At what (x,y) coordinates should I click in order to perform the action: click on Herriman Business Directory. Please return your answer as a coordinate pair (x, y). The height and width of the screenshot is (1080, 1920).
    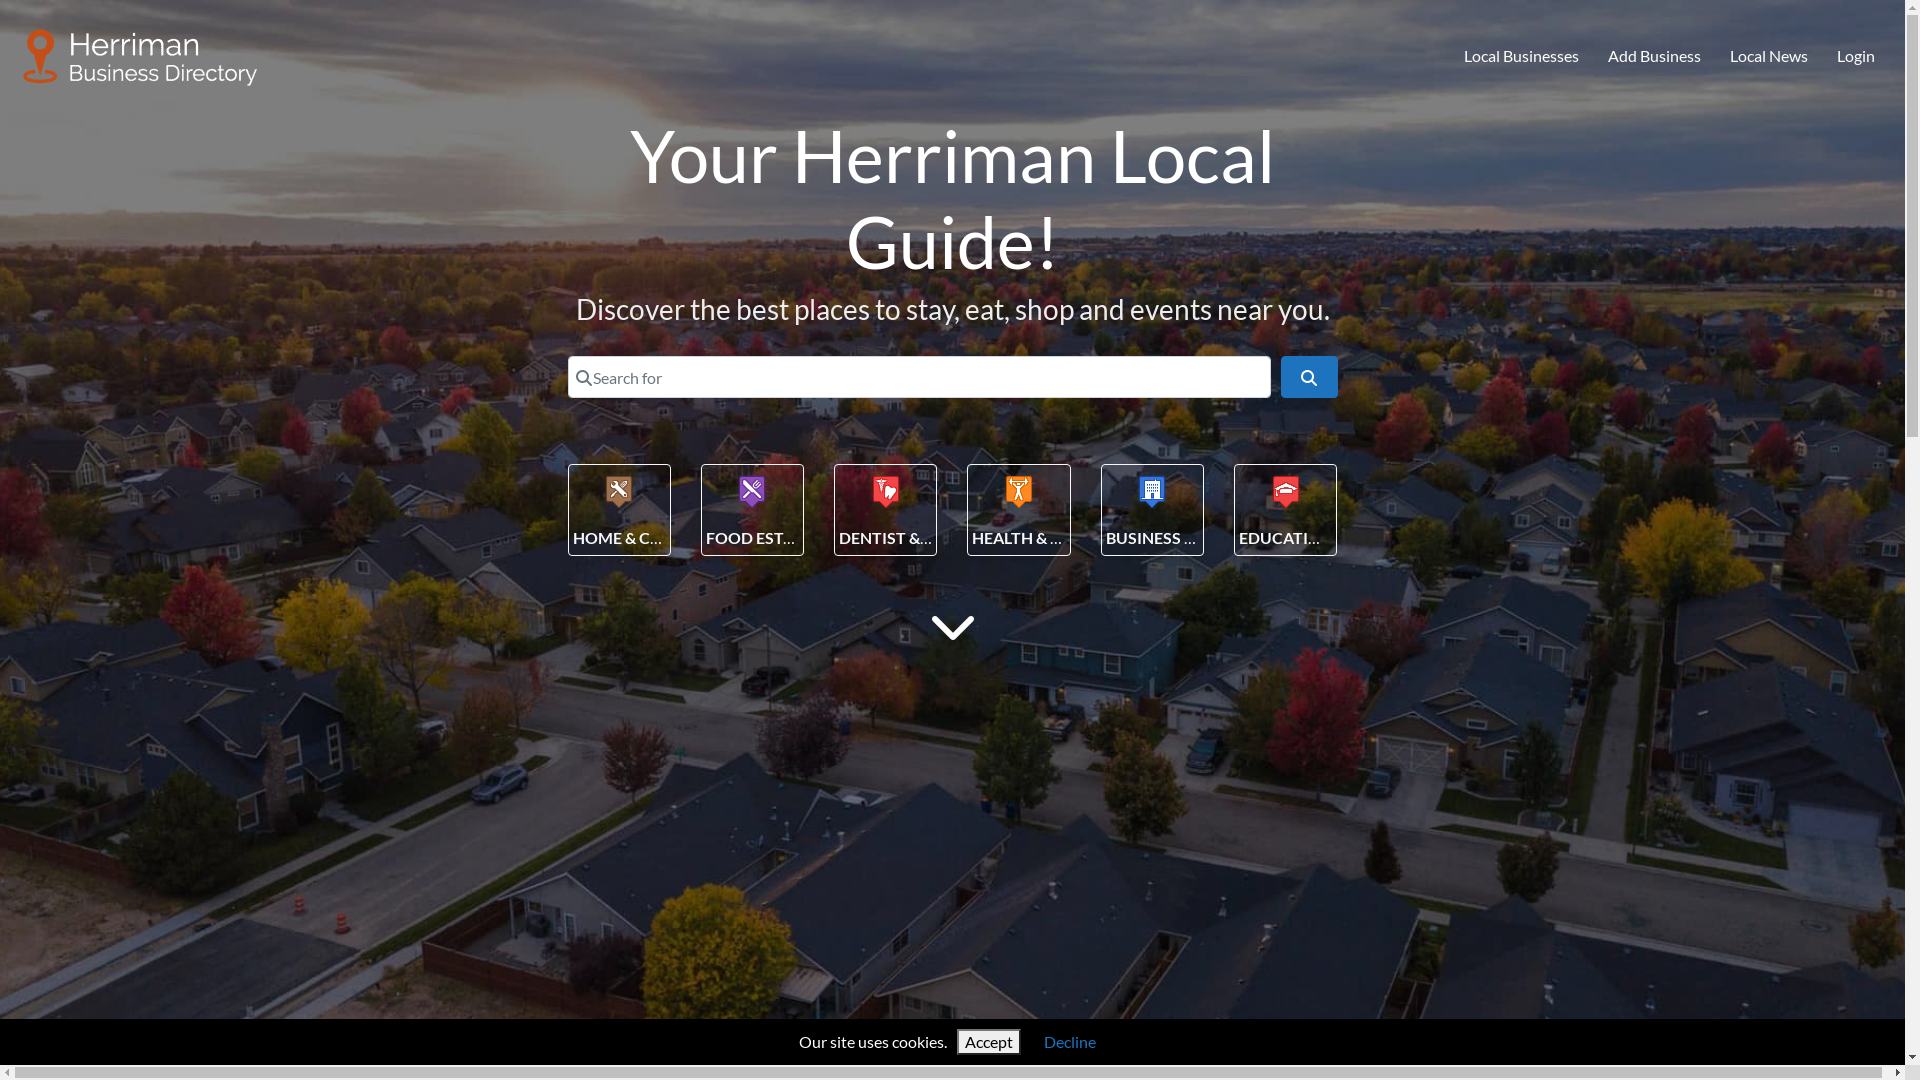
    Looking at the image, I should click on (141, 53).